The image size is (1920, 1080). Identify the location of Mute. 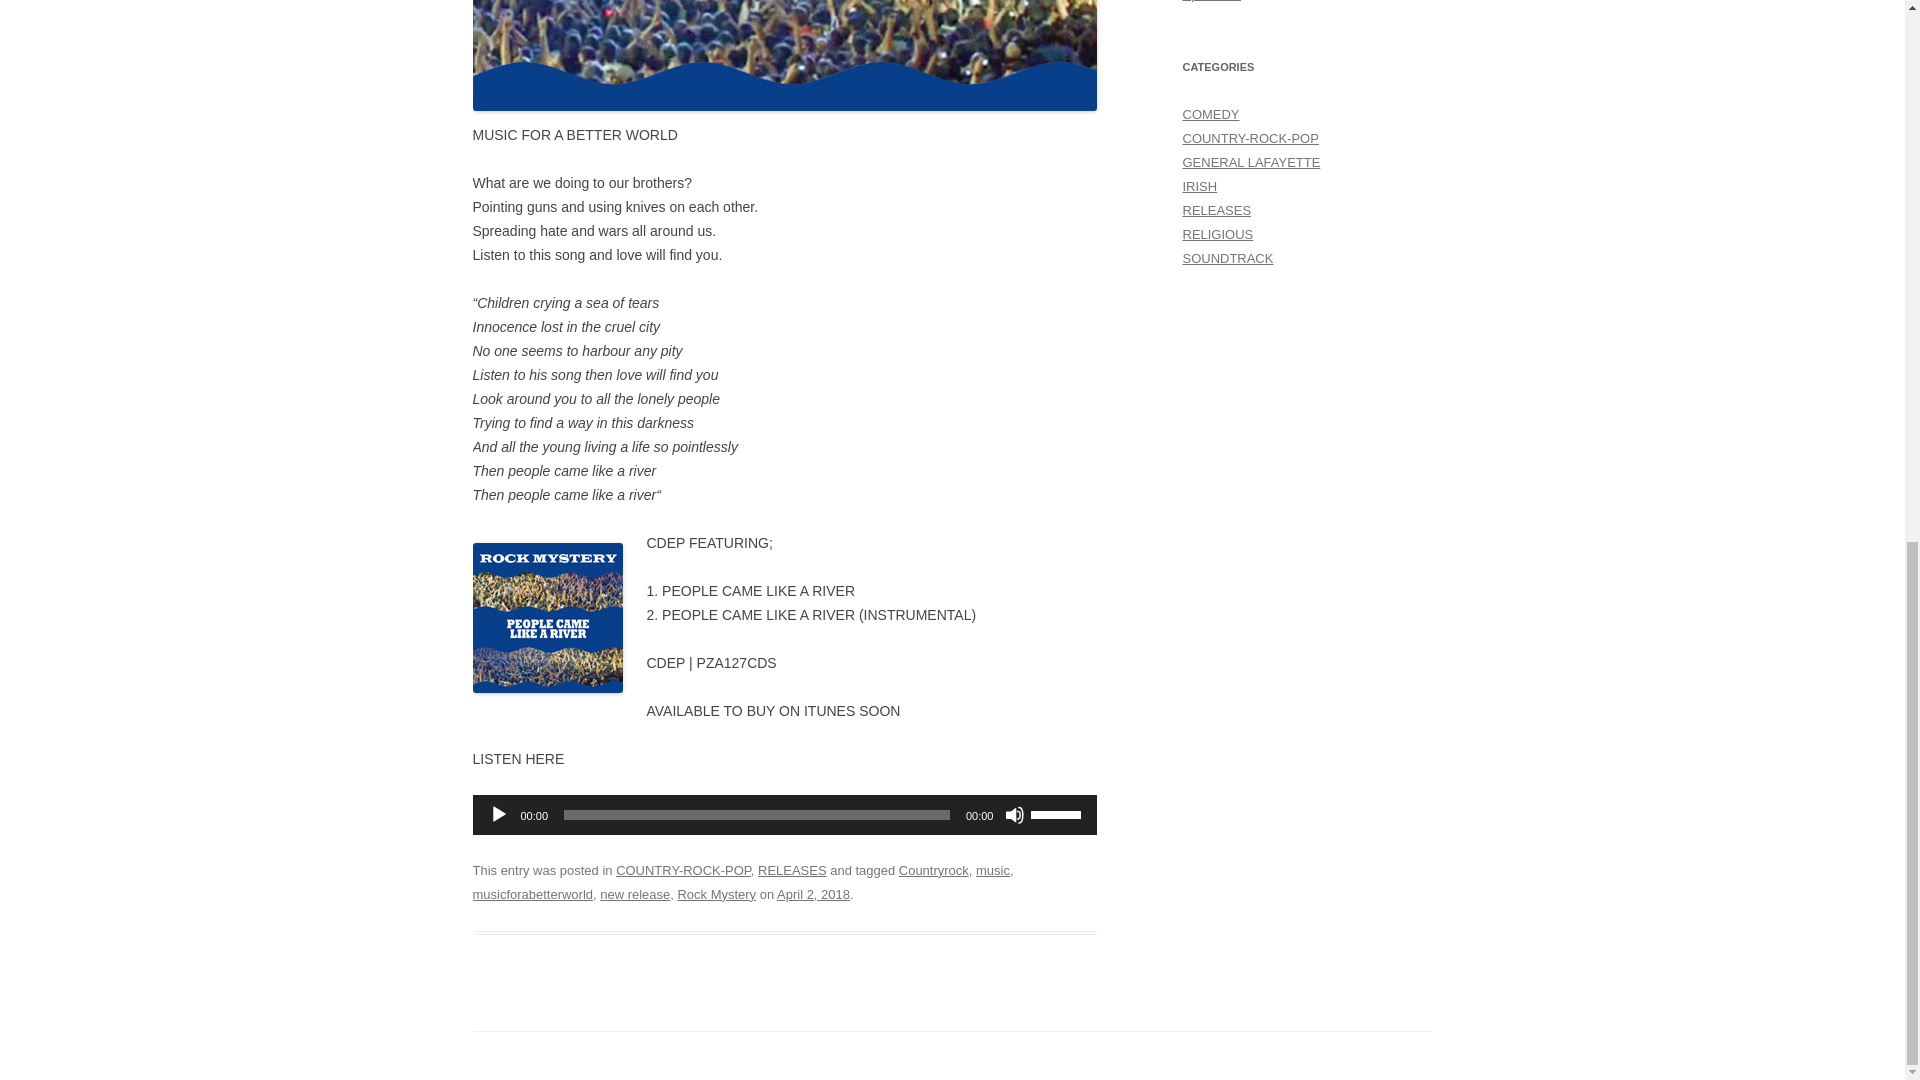
(1014, 814).